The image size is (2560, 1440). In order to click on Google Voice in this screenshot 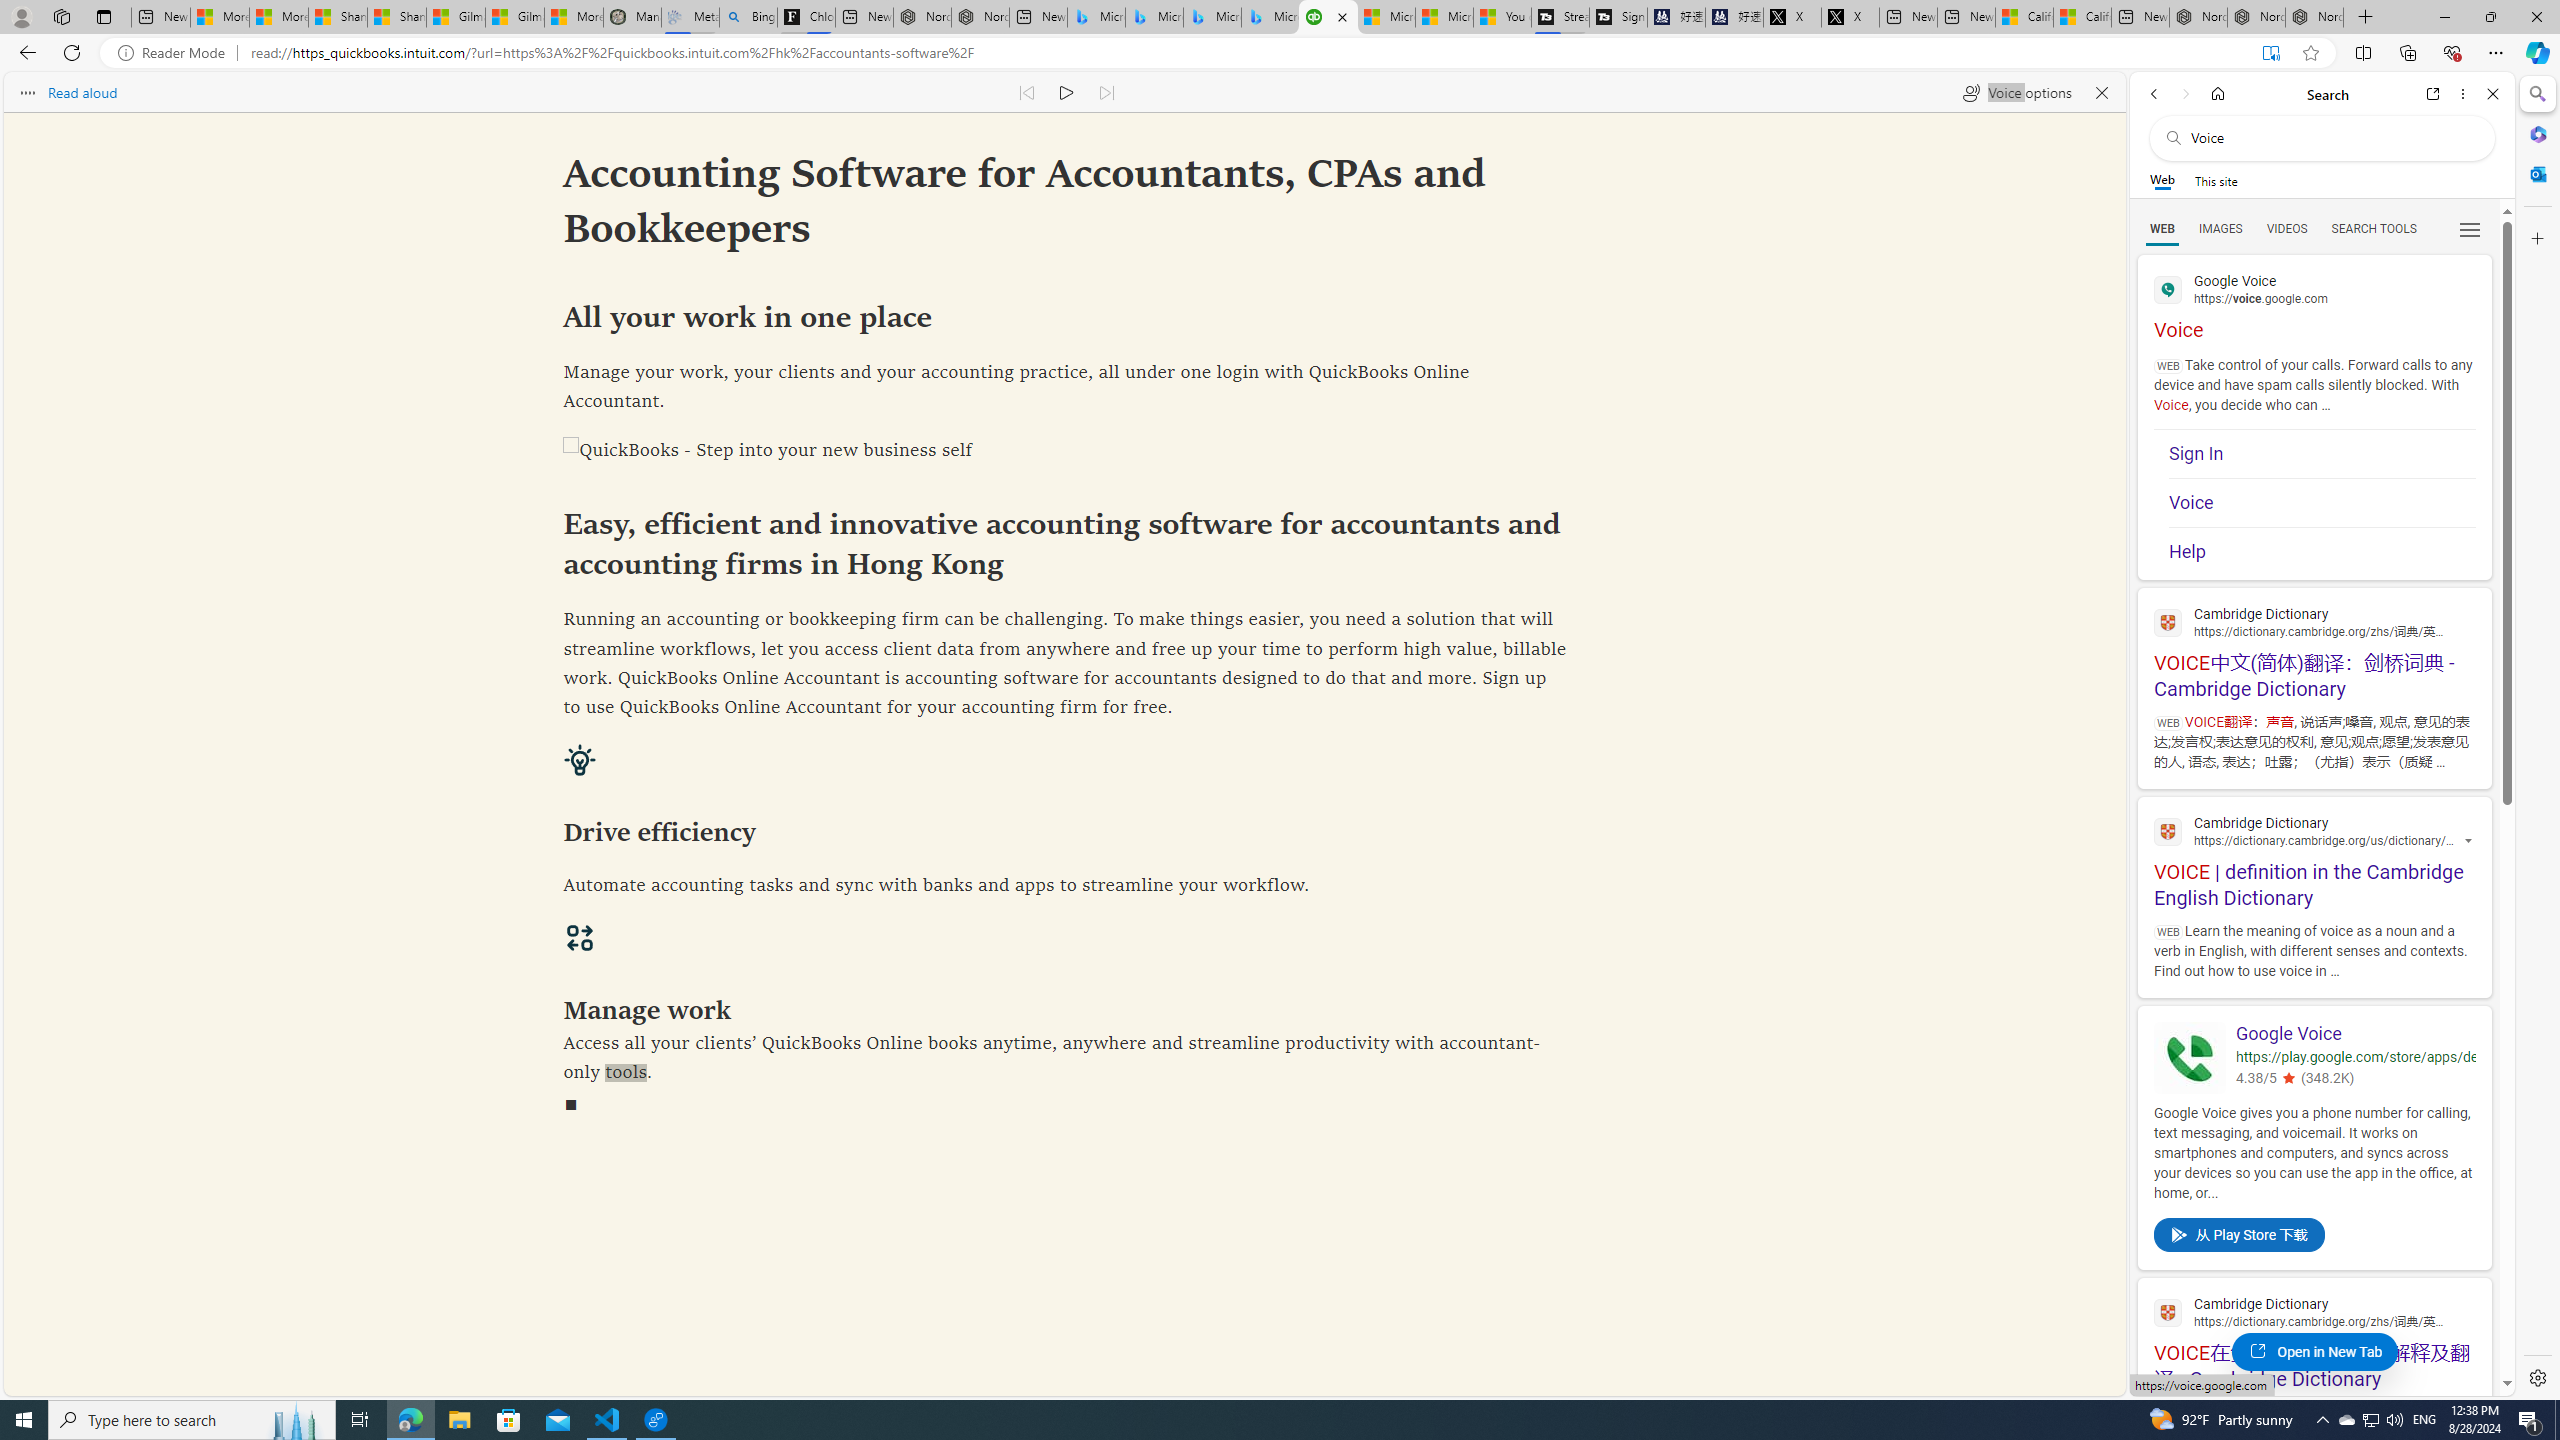, I will do `click(2354, 1035)`.